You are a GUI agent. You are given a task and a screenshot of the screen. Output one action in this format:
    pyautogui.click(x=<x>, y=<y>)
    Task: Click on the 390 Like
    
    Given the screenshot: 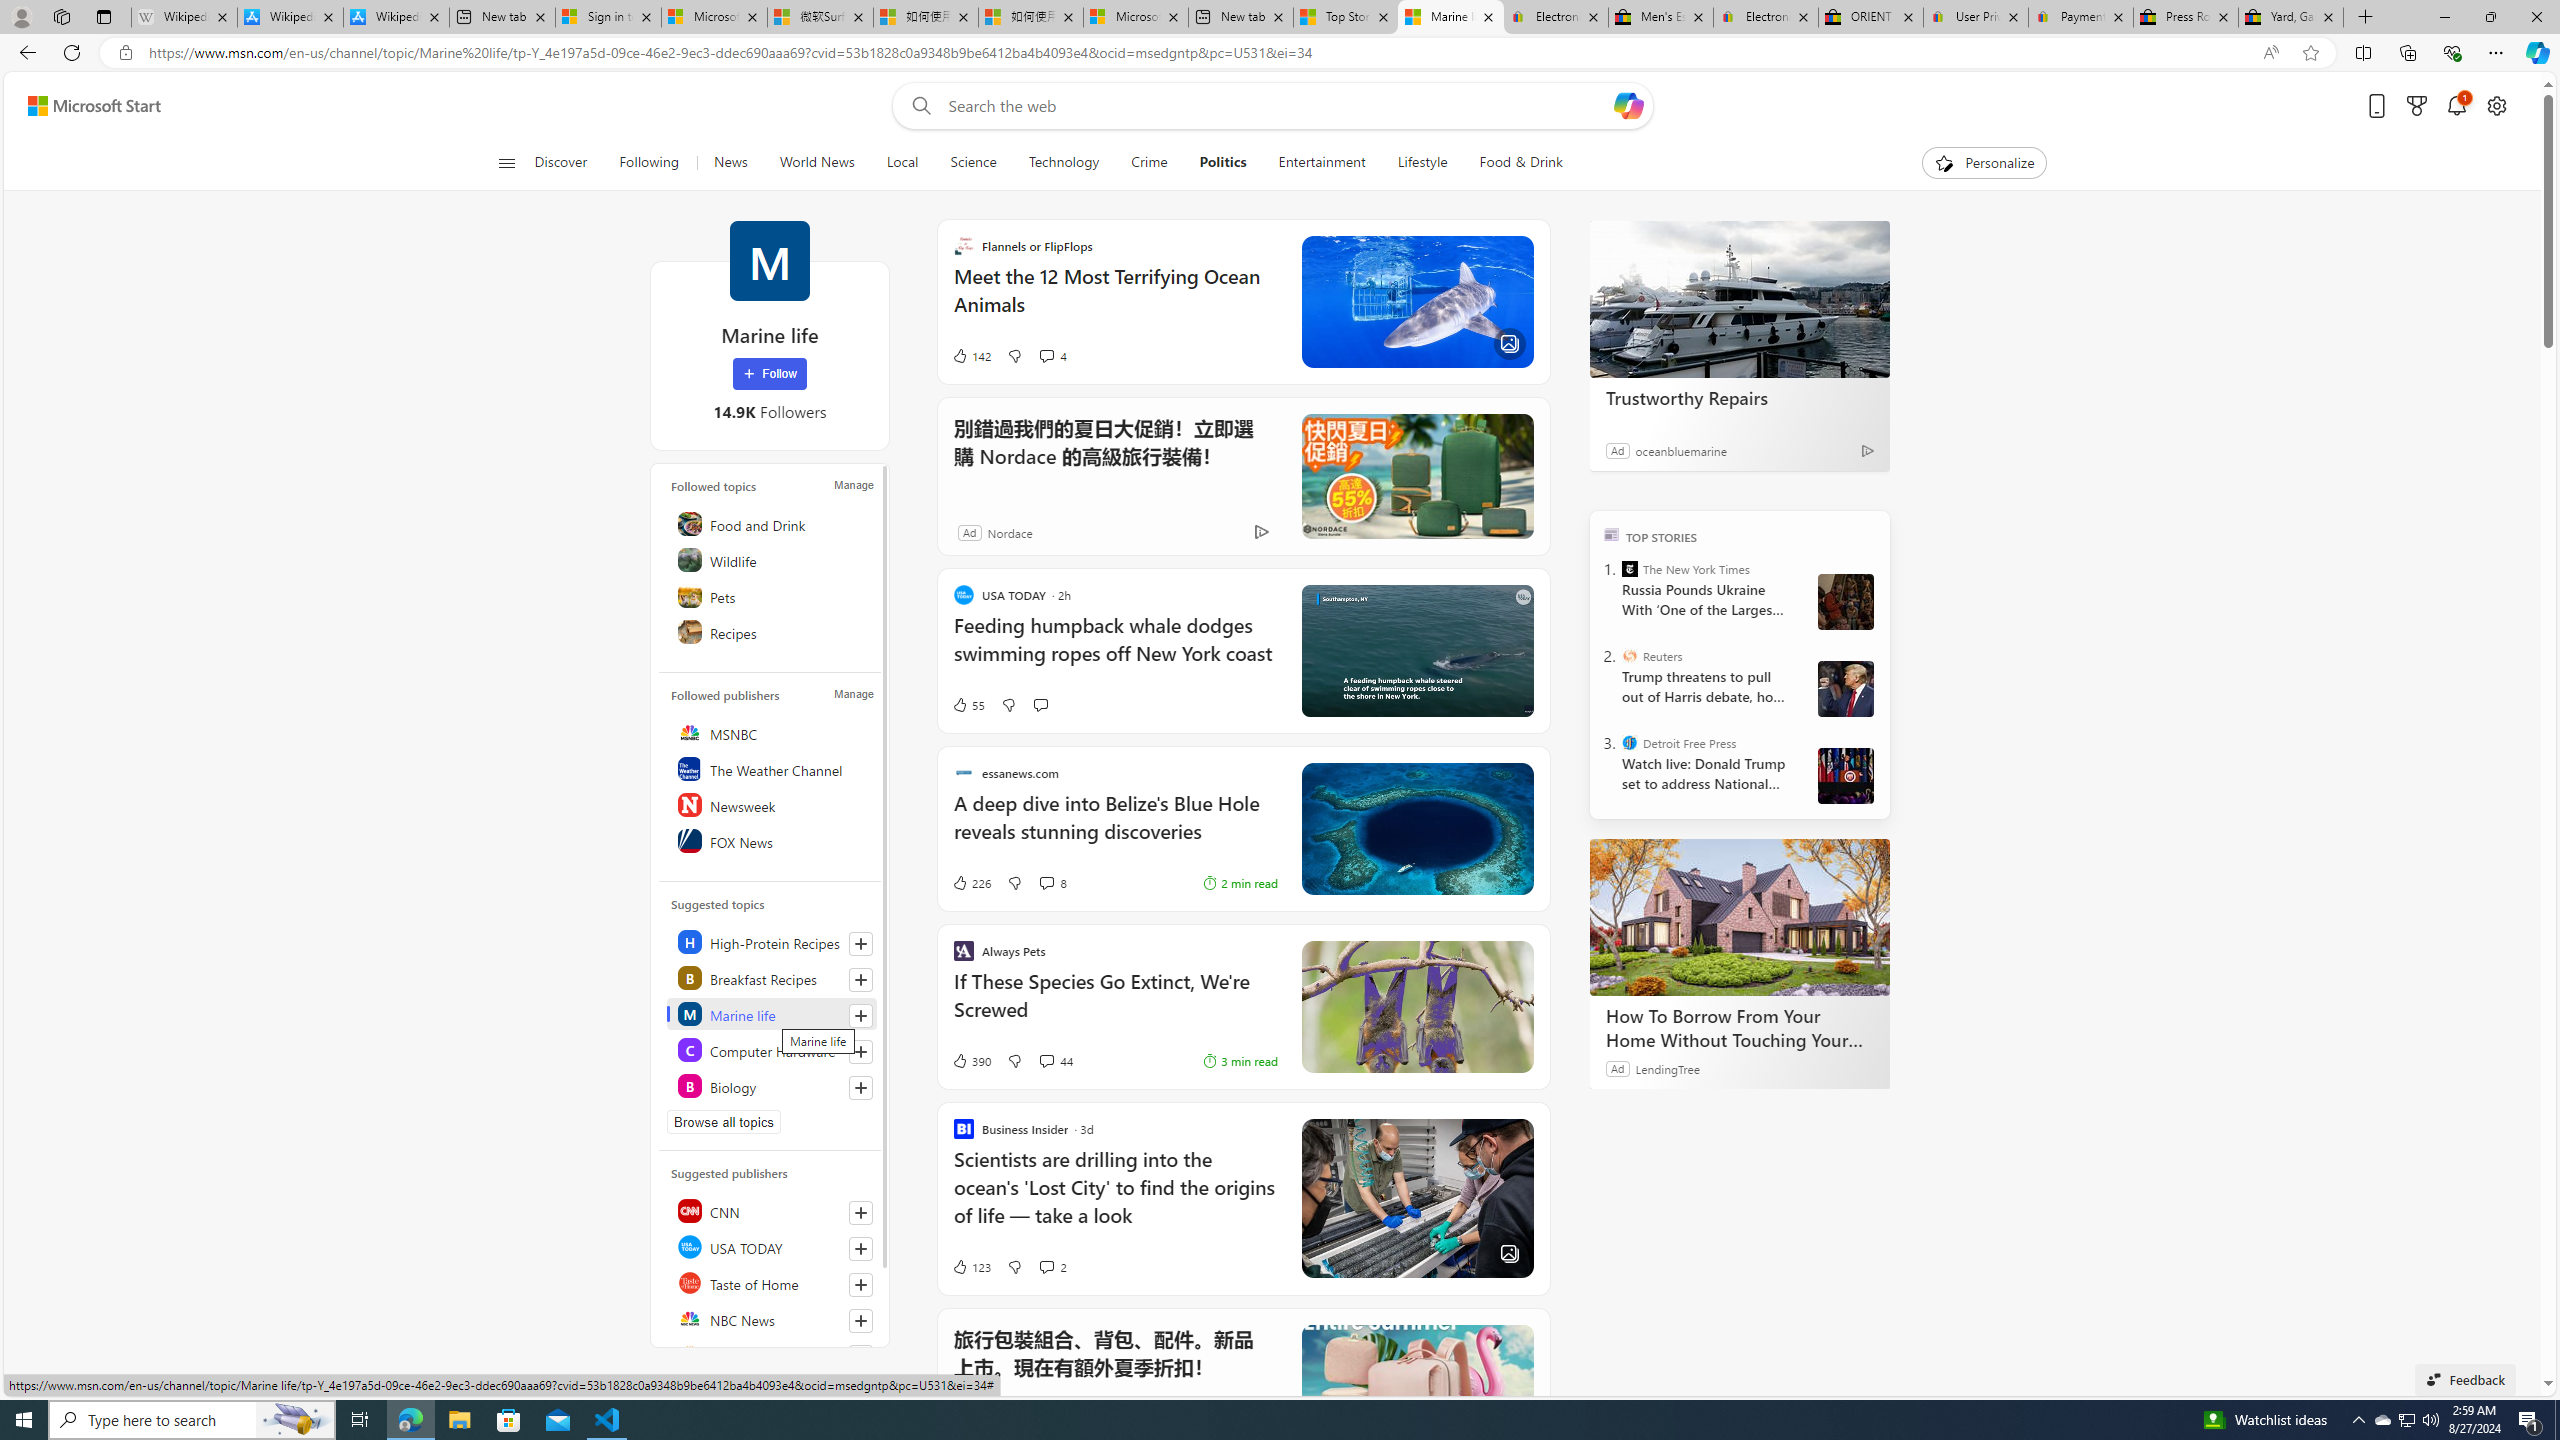 What is the action you would take?
    pyautogui.click(x=970, y=1060)
    